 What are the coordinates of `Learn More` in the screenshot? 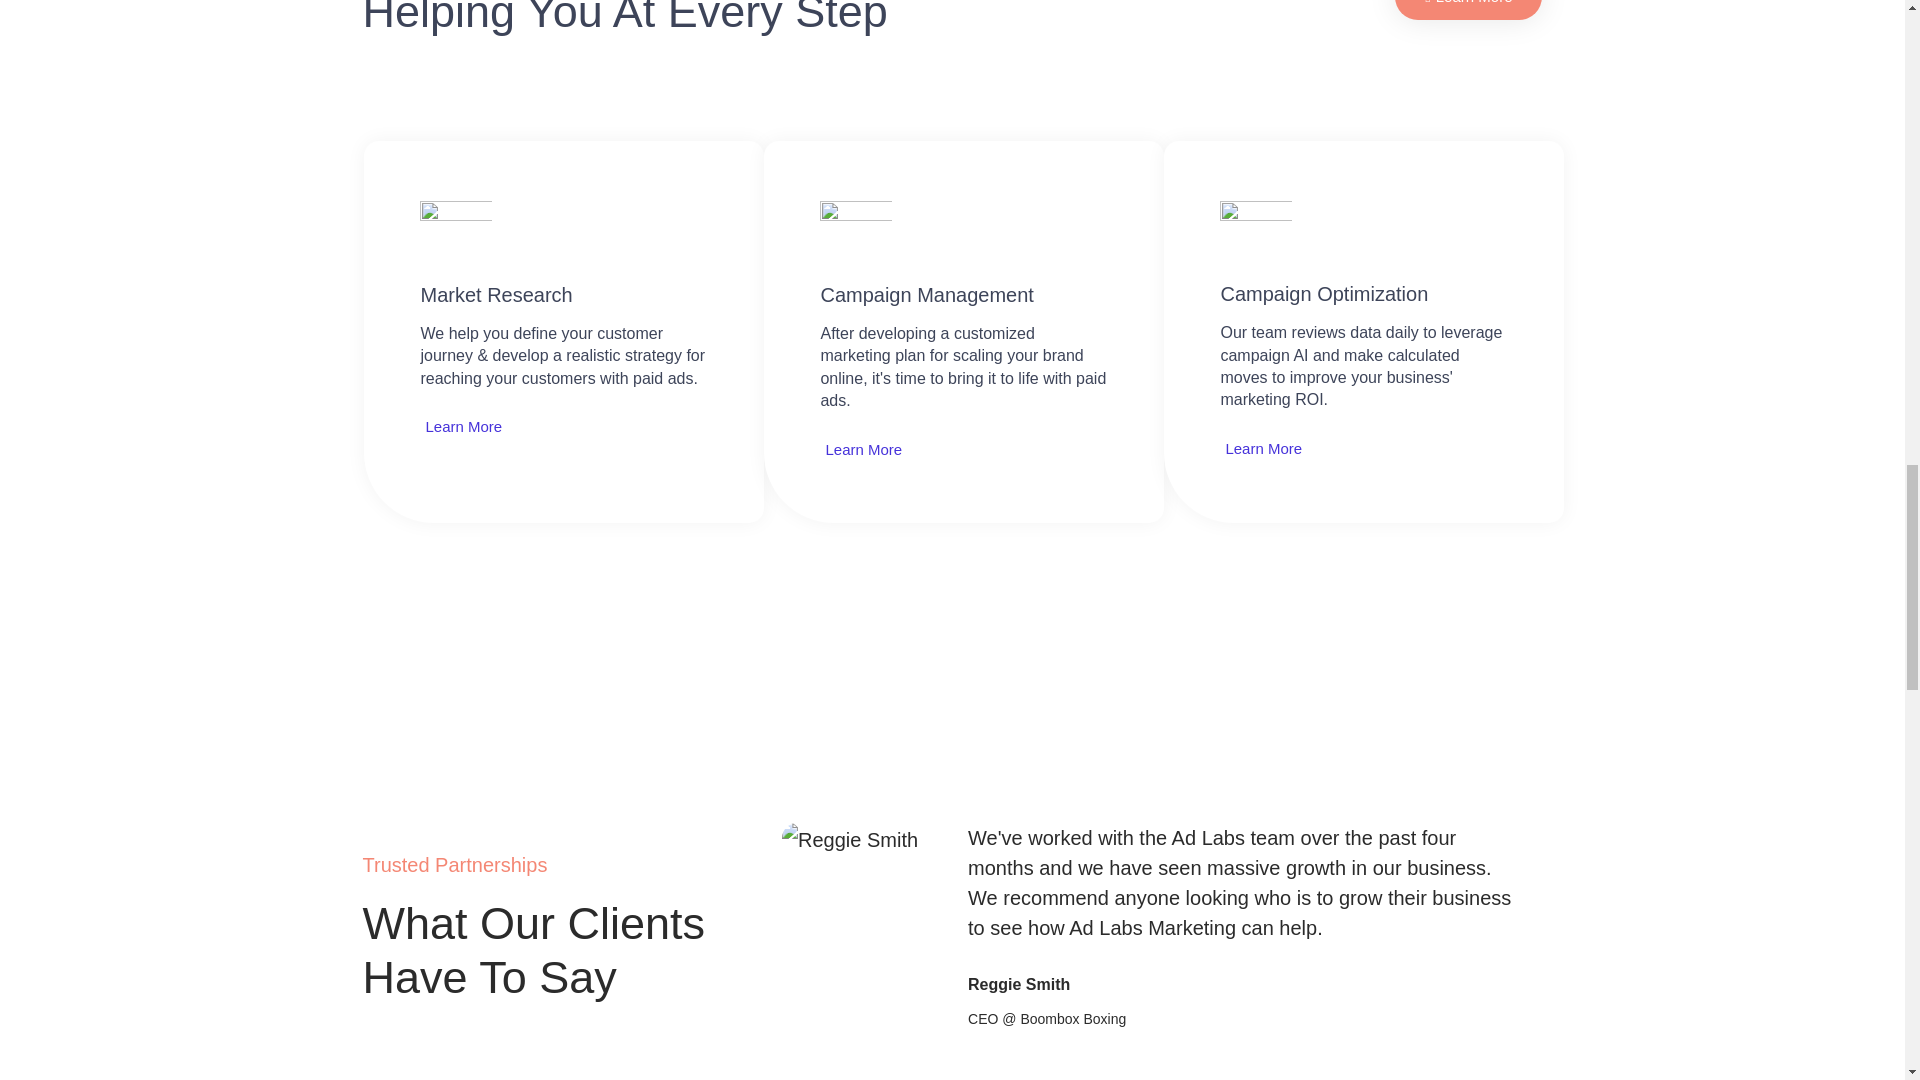 It's located at (860, 448).